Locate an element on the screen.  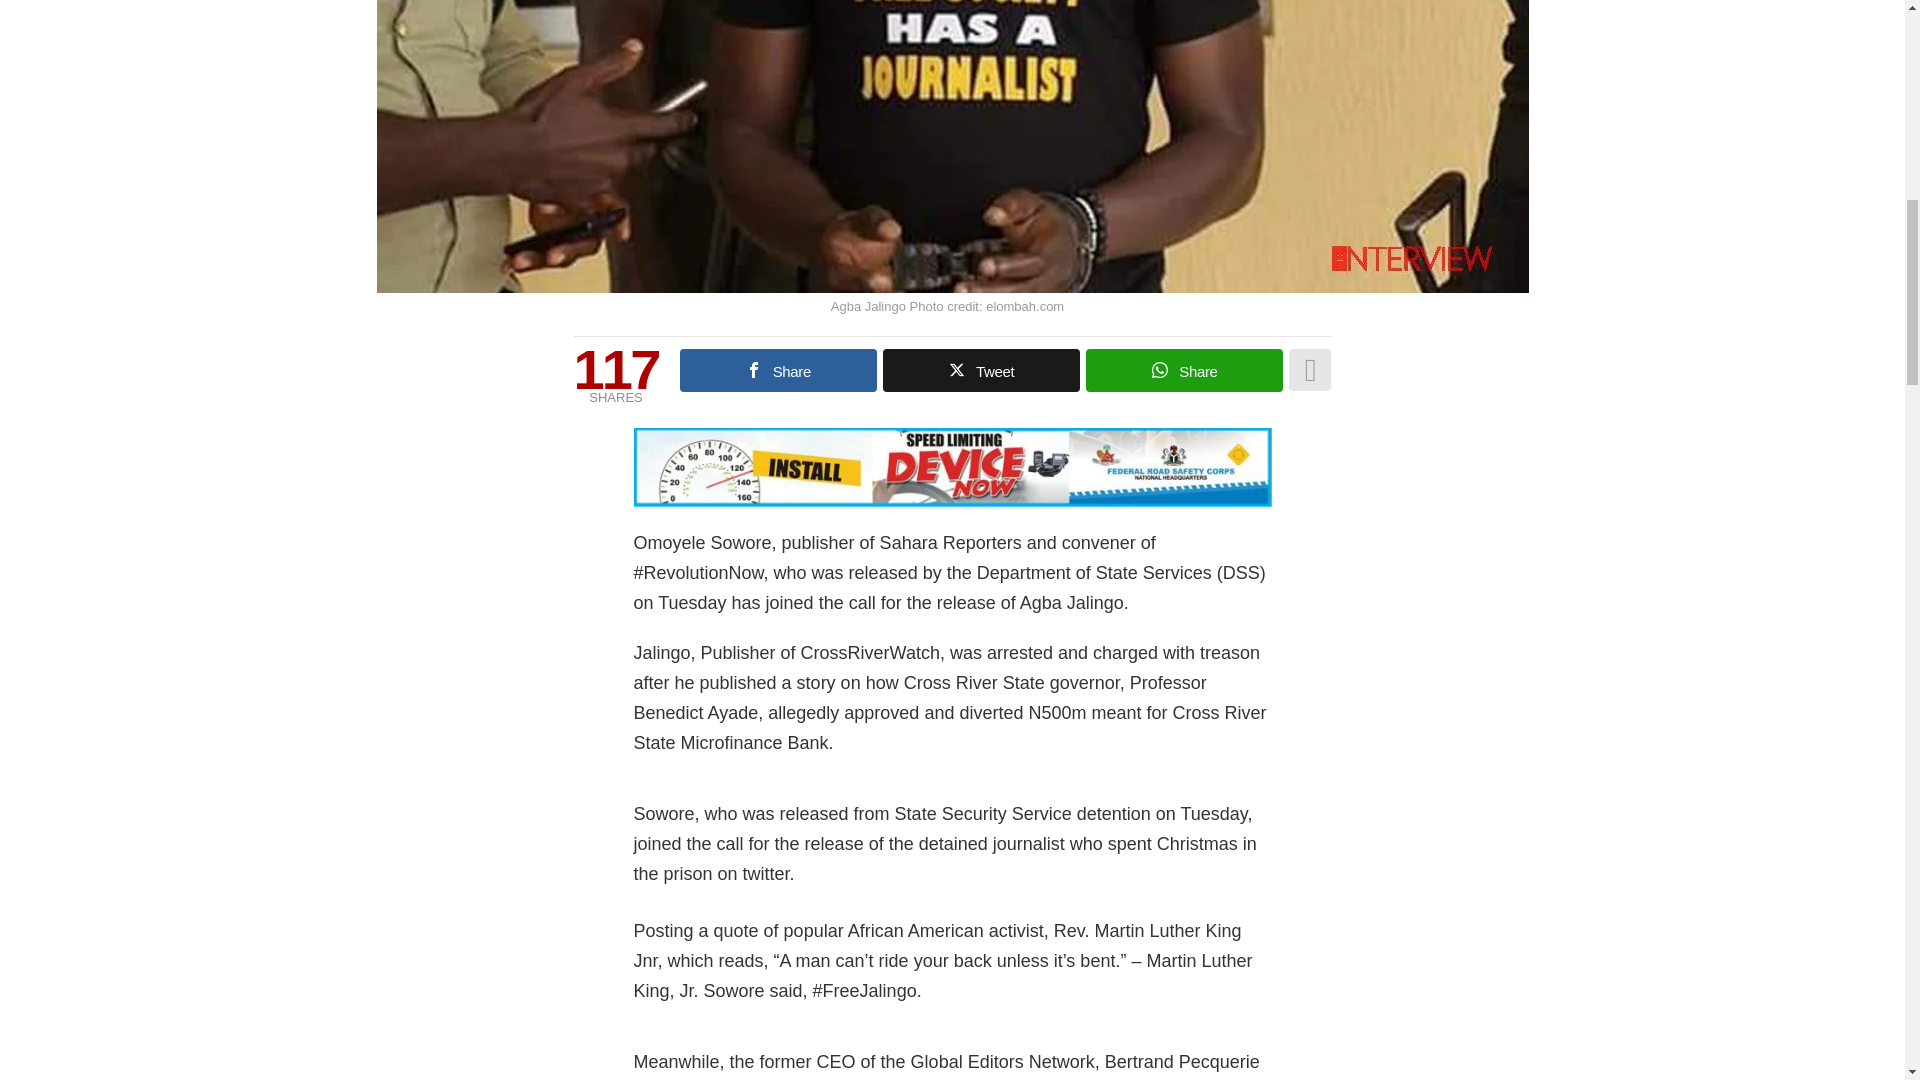
Tweet is located at coordinates (981, 370).